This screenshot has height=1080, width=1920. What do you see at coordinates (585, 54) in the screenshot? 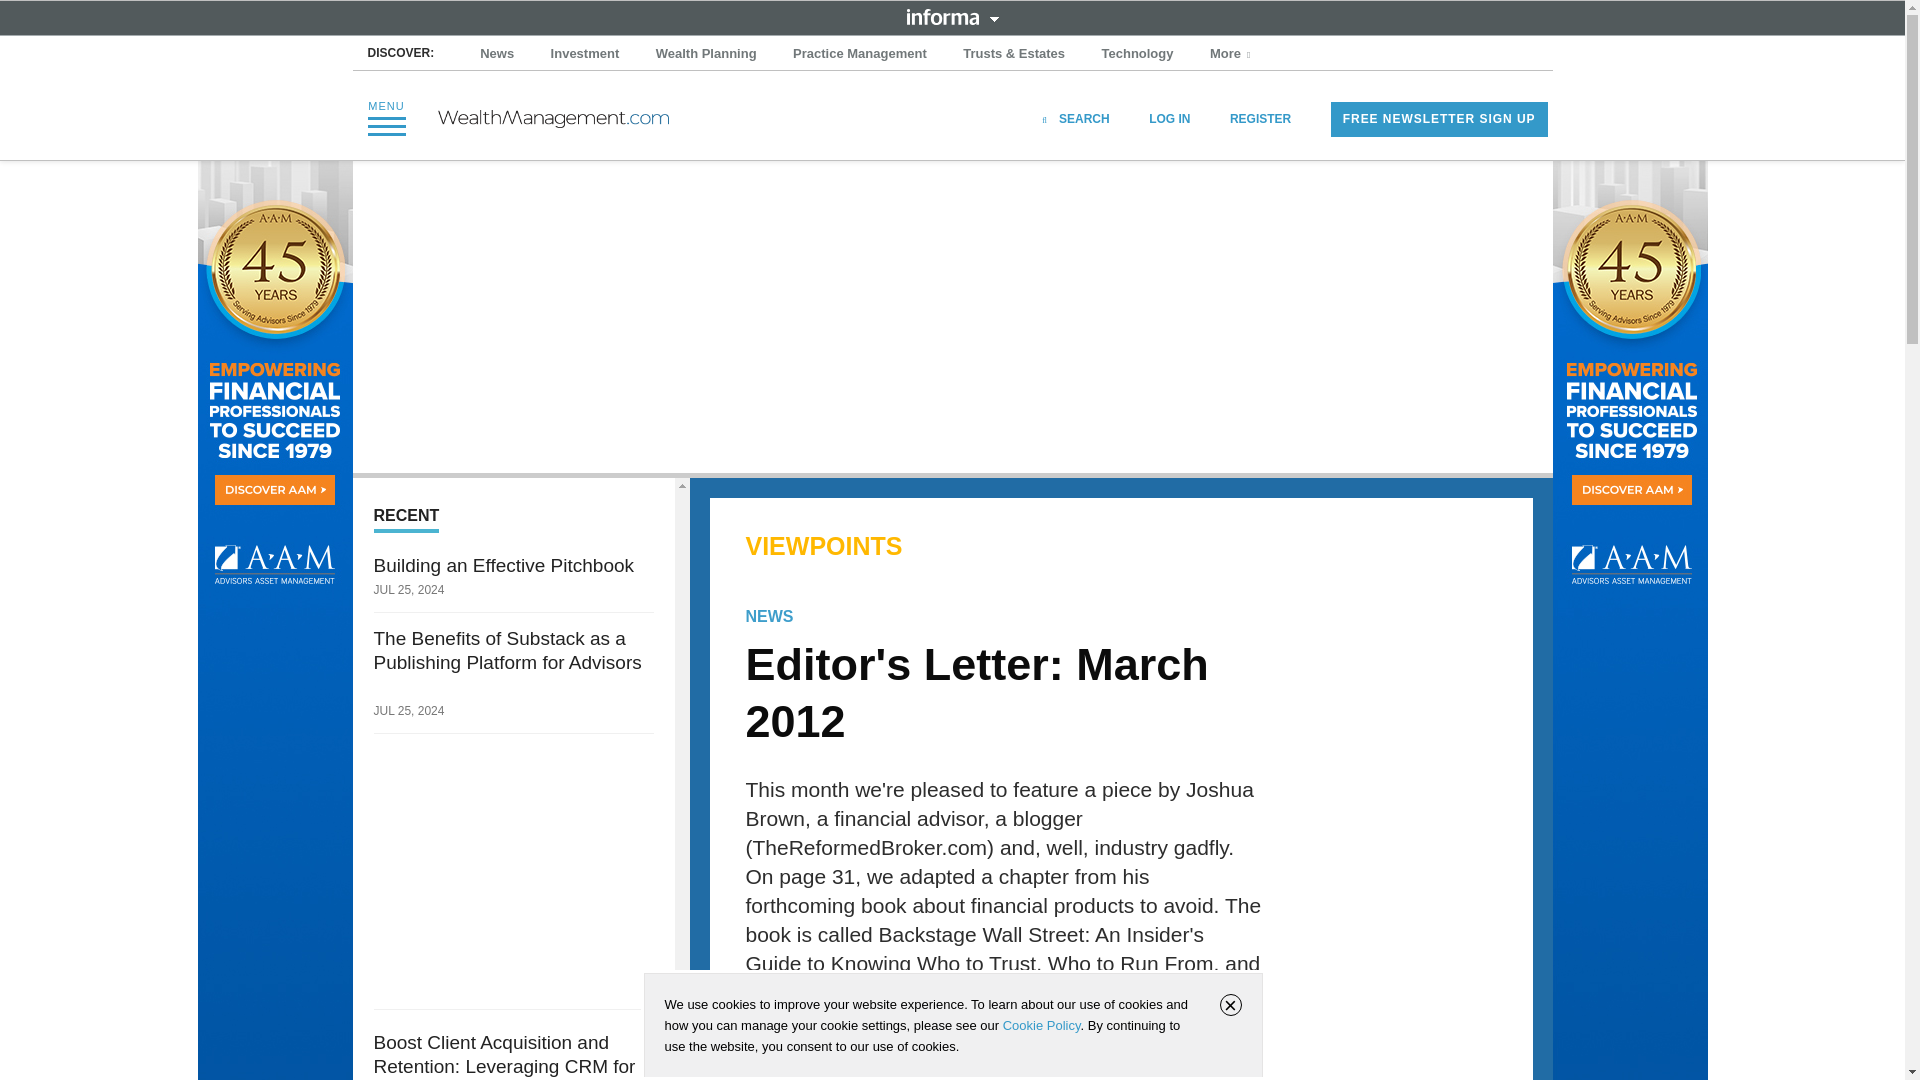
I see `Investment` at bounding box center [585, 54].